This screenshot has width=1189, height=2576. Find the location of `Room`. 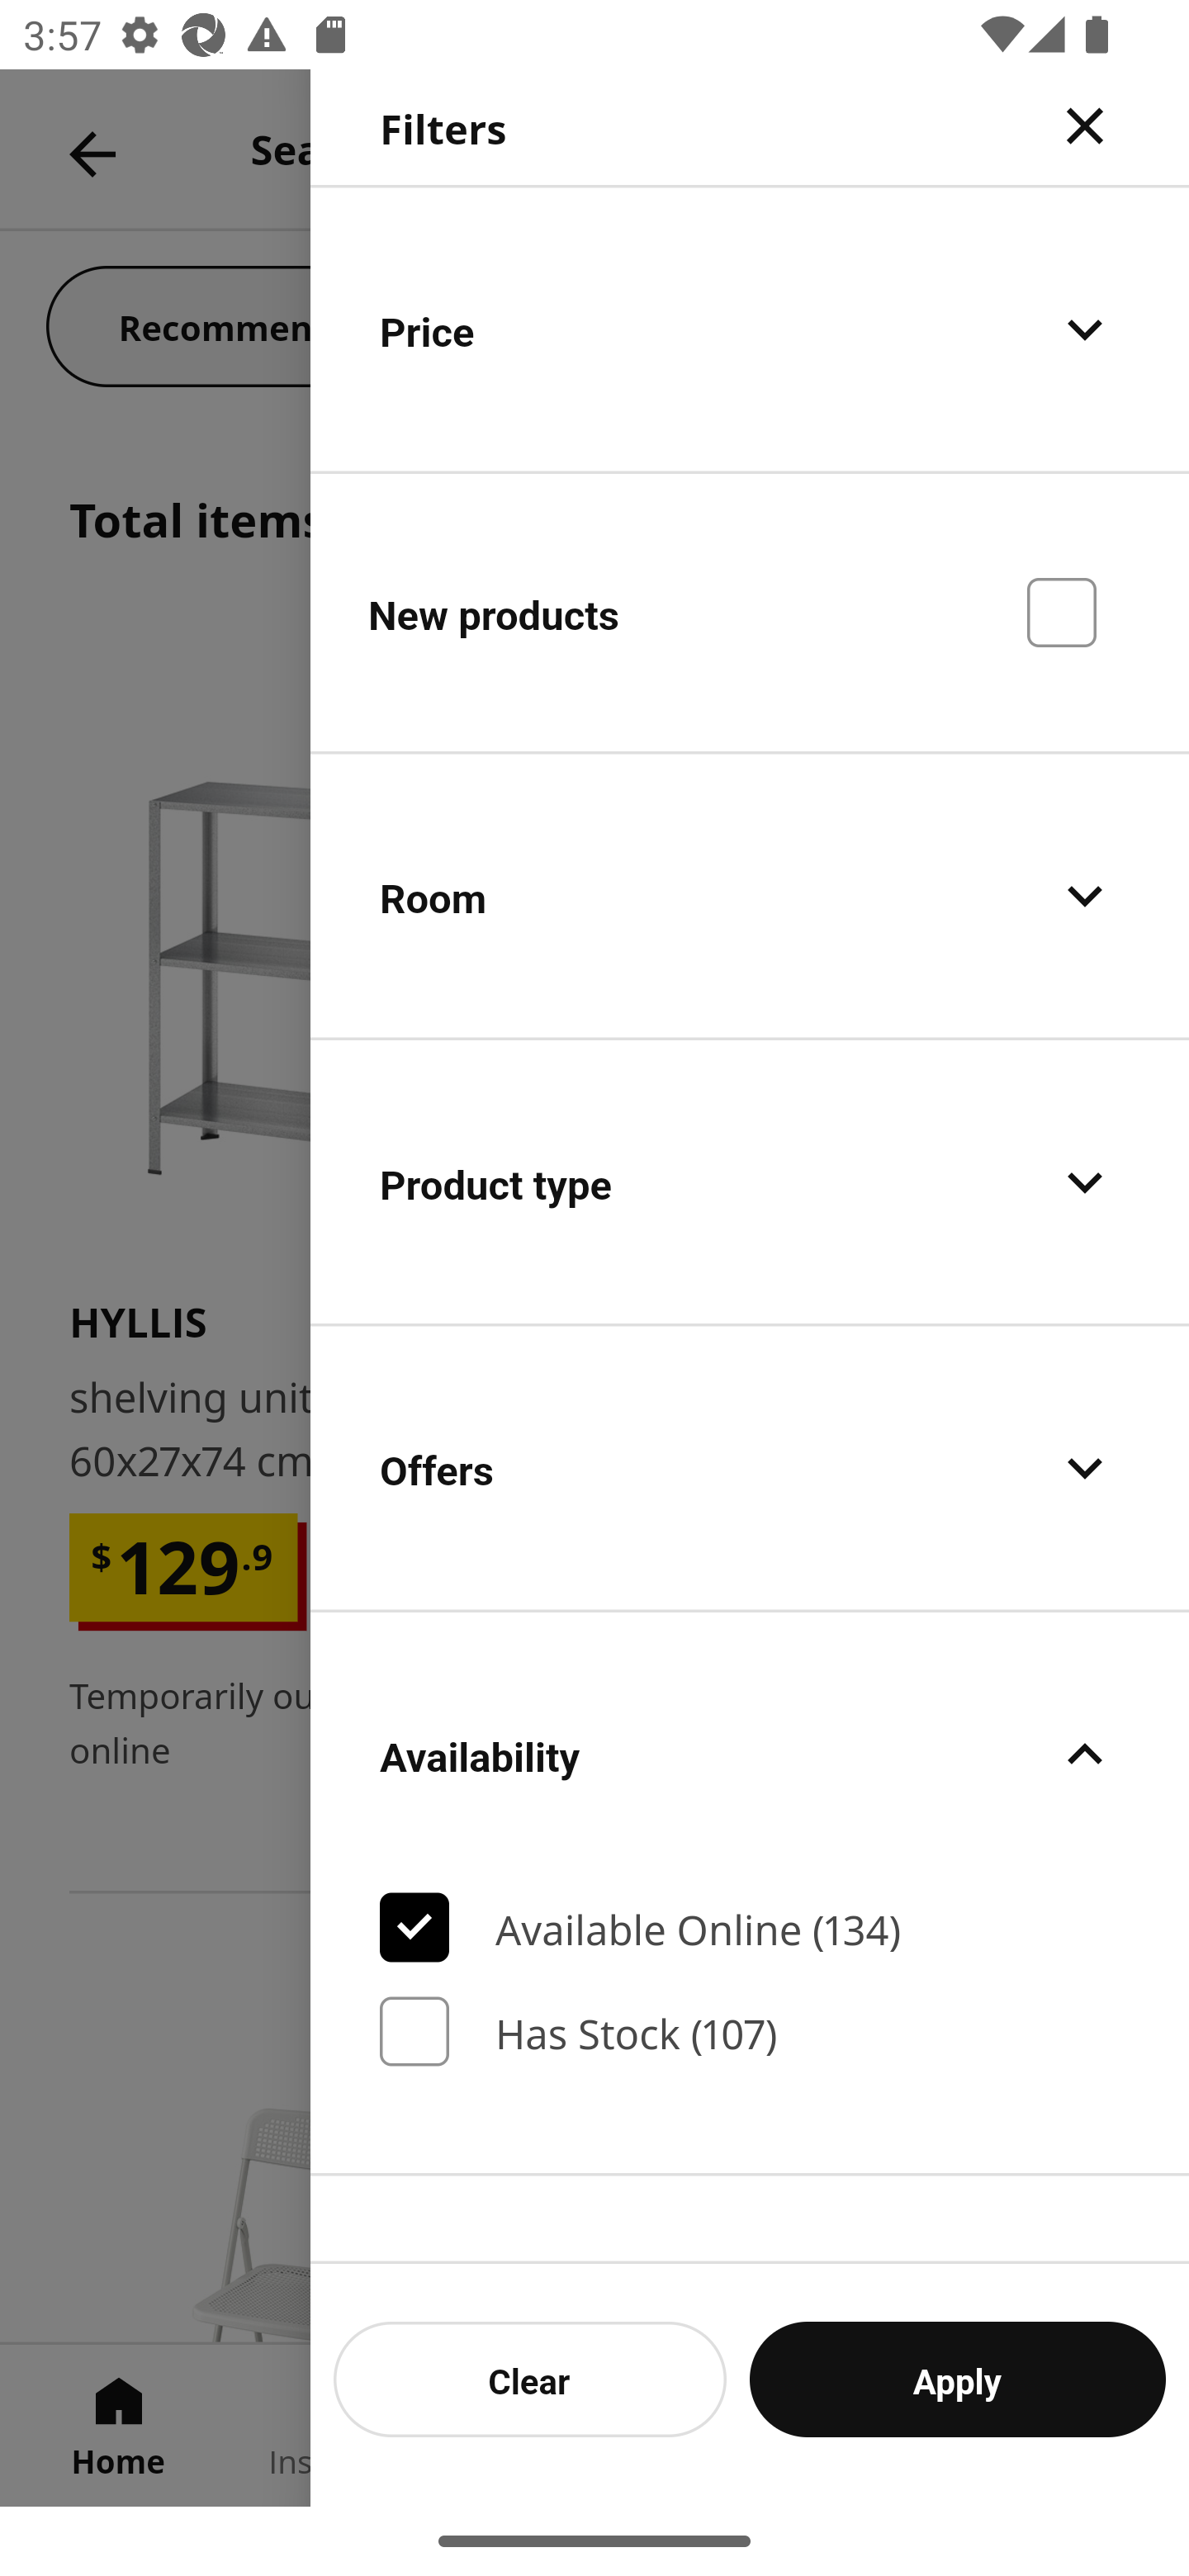

Room is located at coordinates (750, 897).